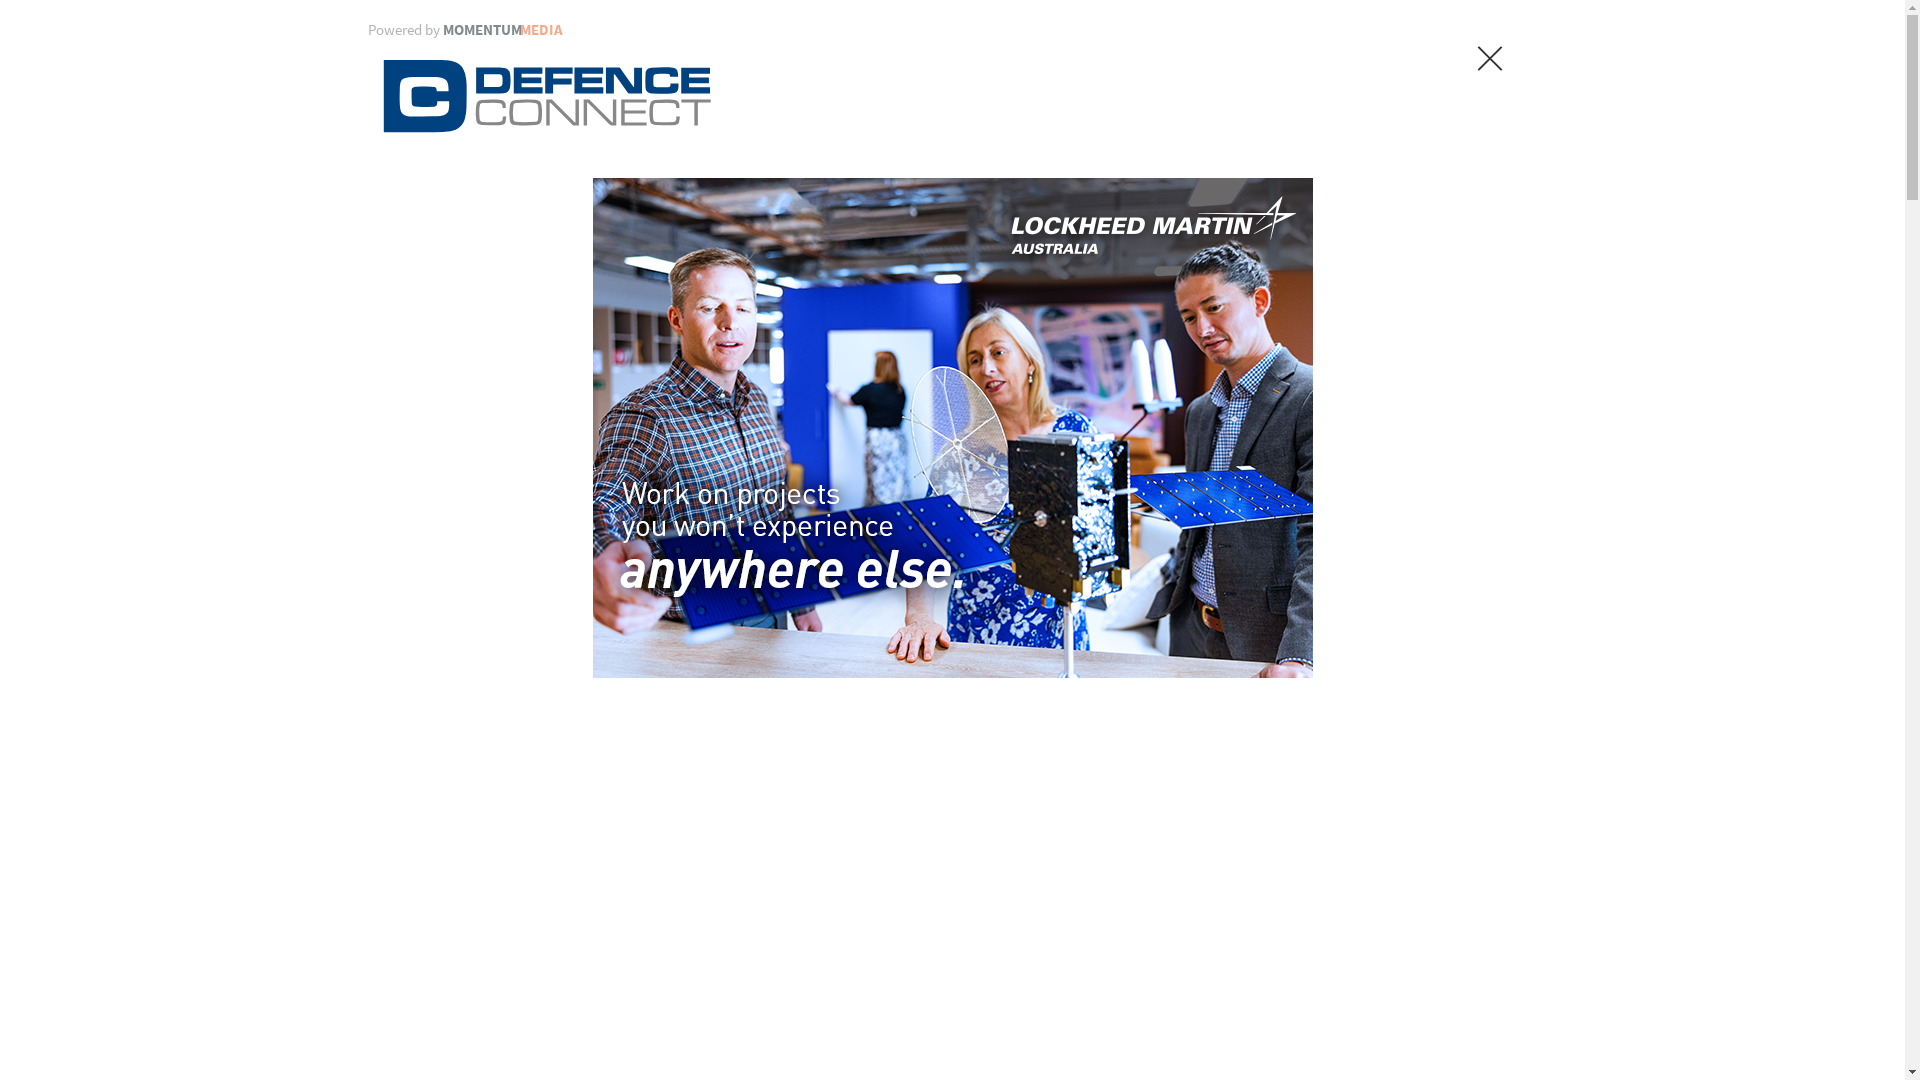  I want to click on Live Streams, so click(1418, 429).